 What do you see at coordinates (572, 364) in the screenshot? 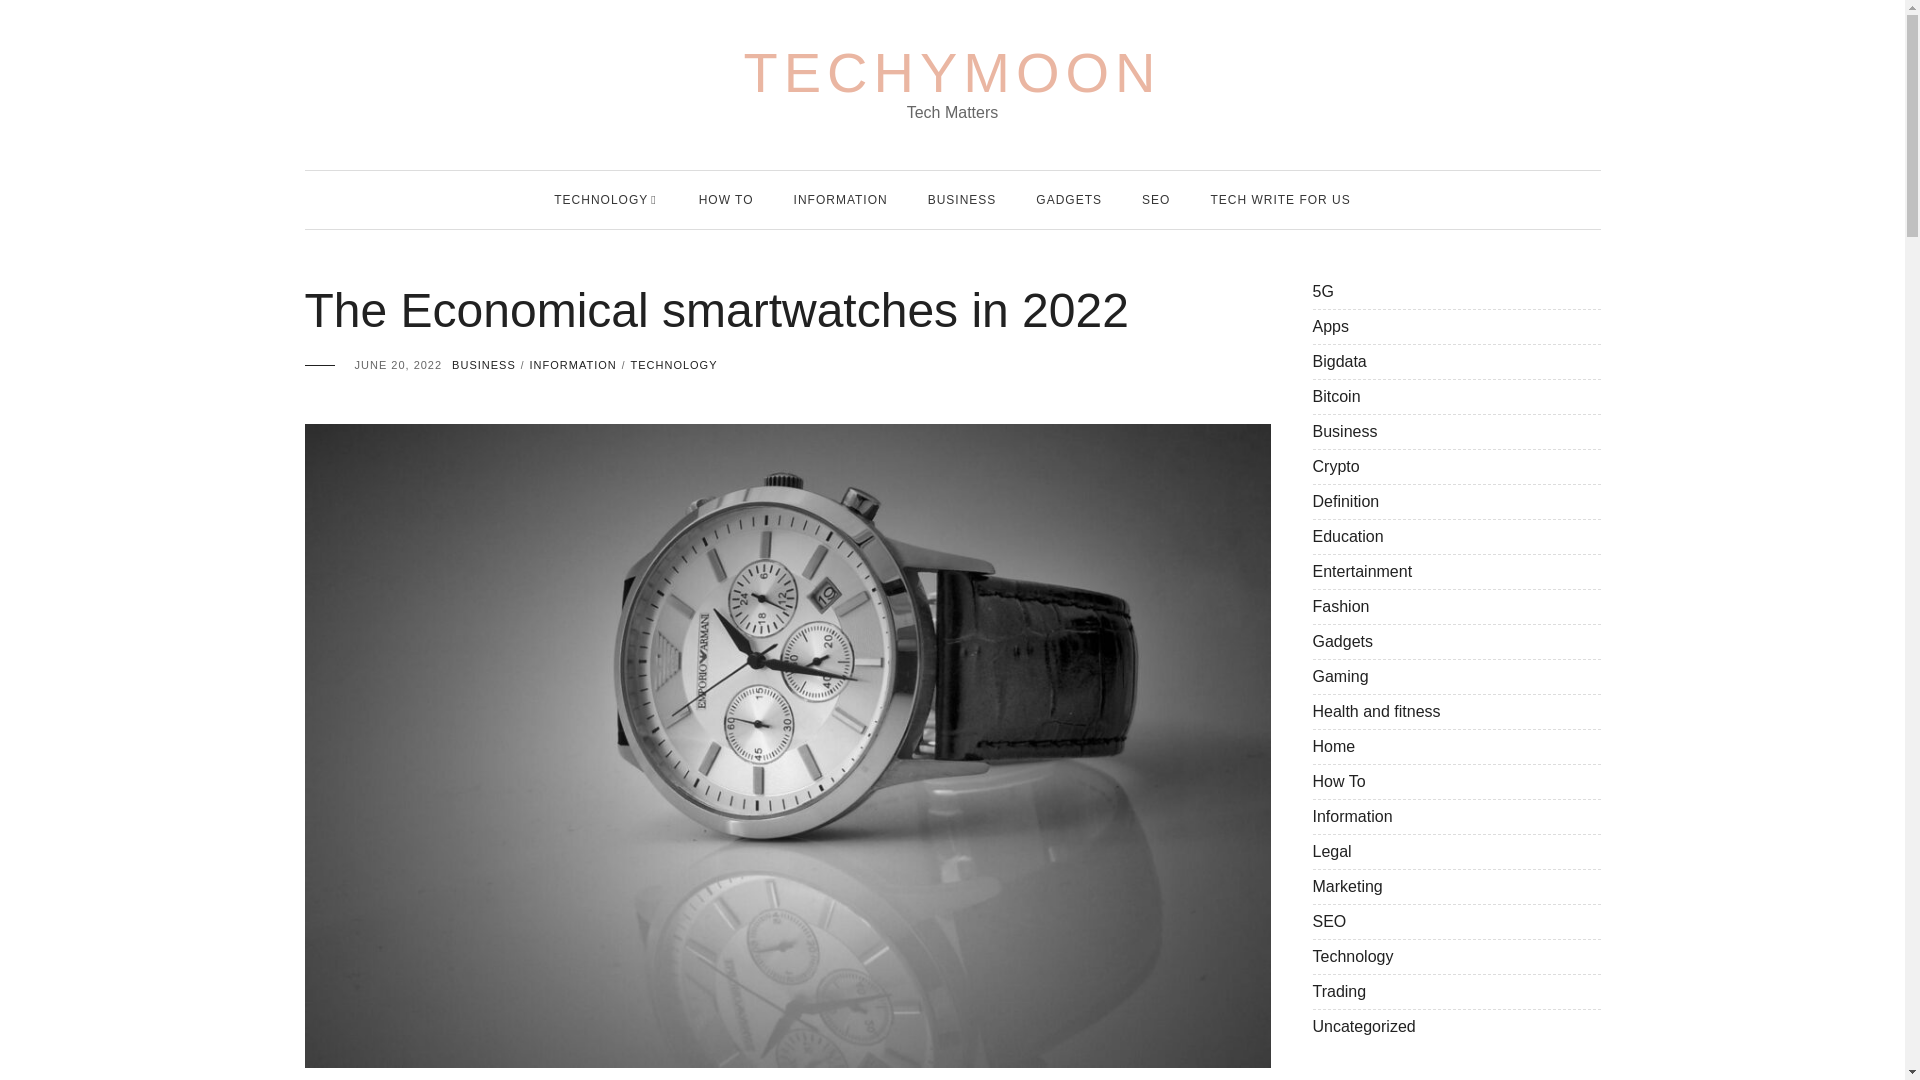
I see `INFORMATION` at bounding box center [572, 364].